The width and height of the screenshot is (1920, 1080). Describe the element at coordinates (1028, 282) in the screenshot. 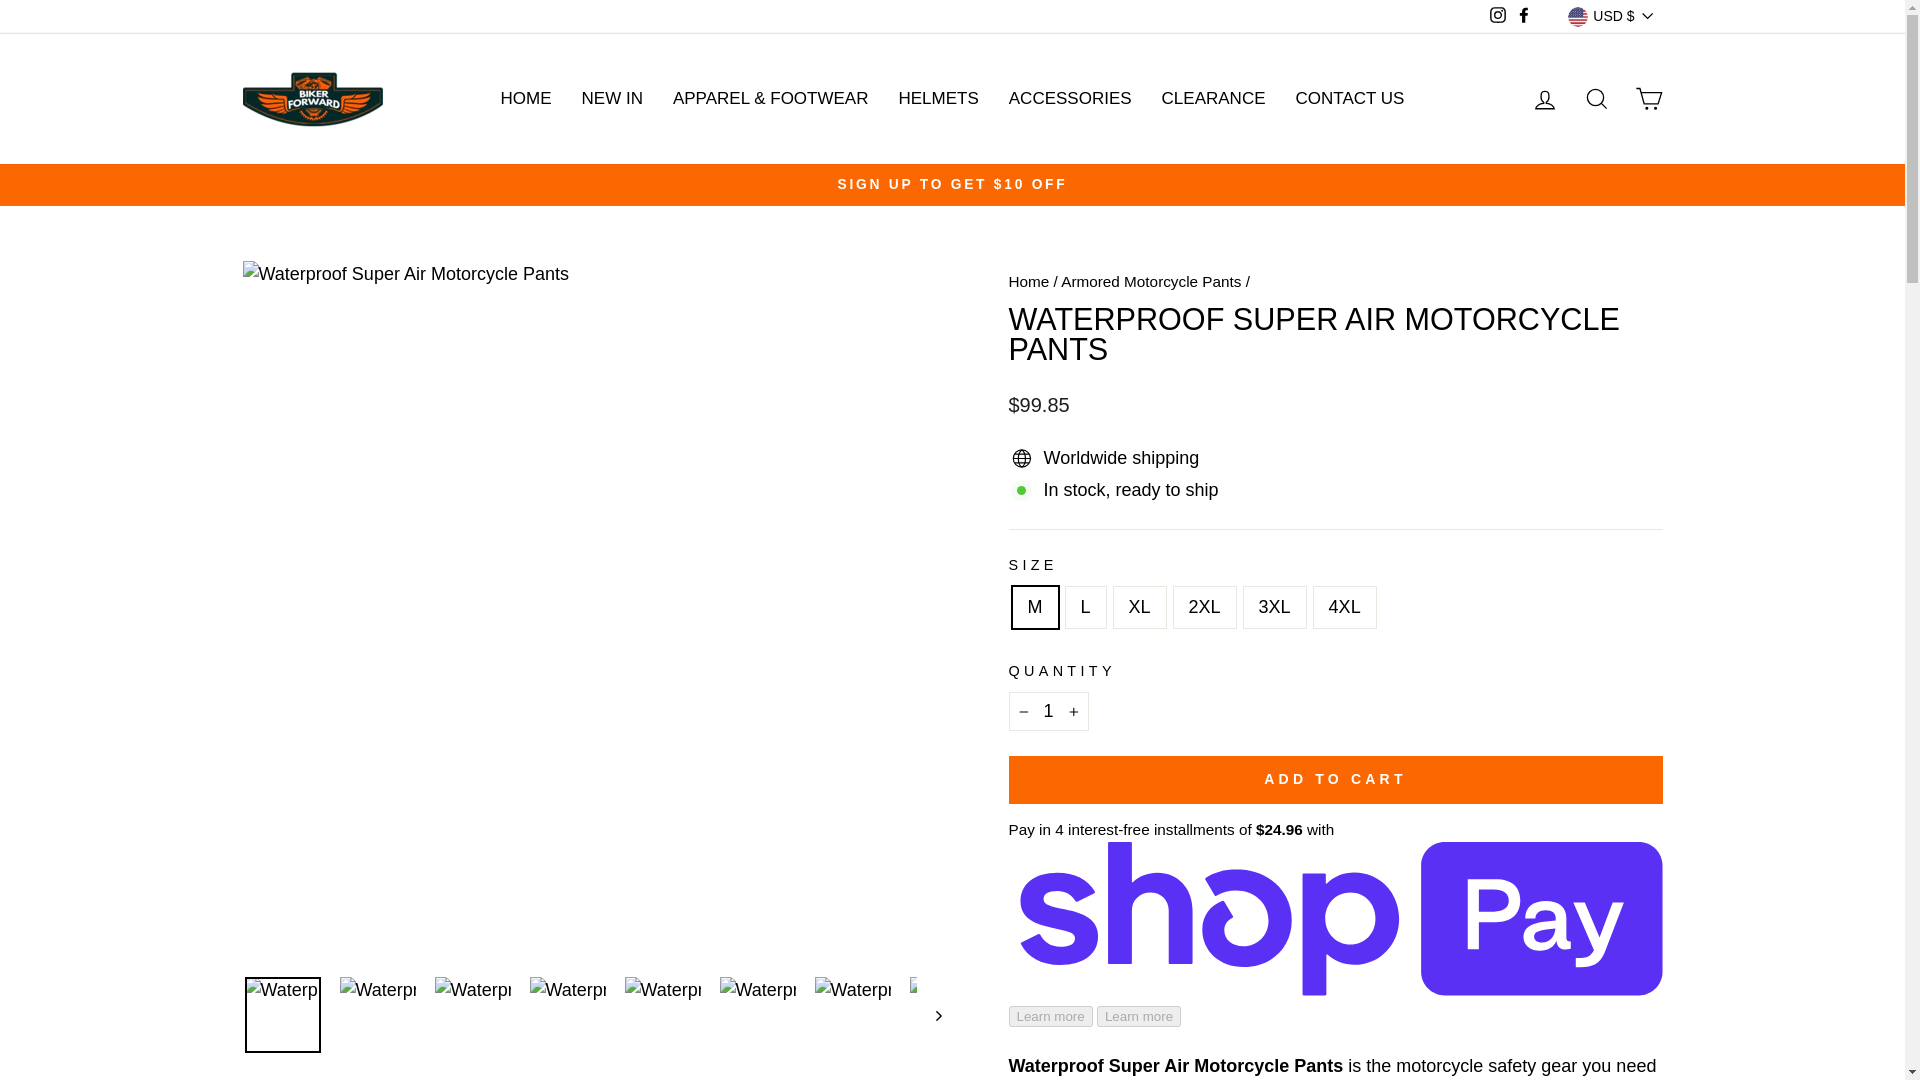

I see `Back to the frontpage` at that location.